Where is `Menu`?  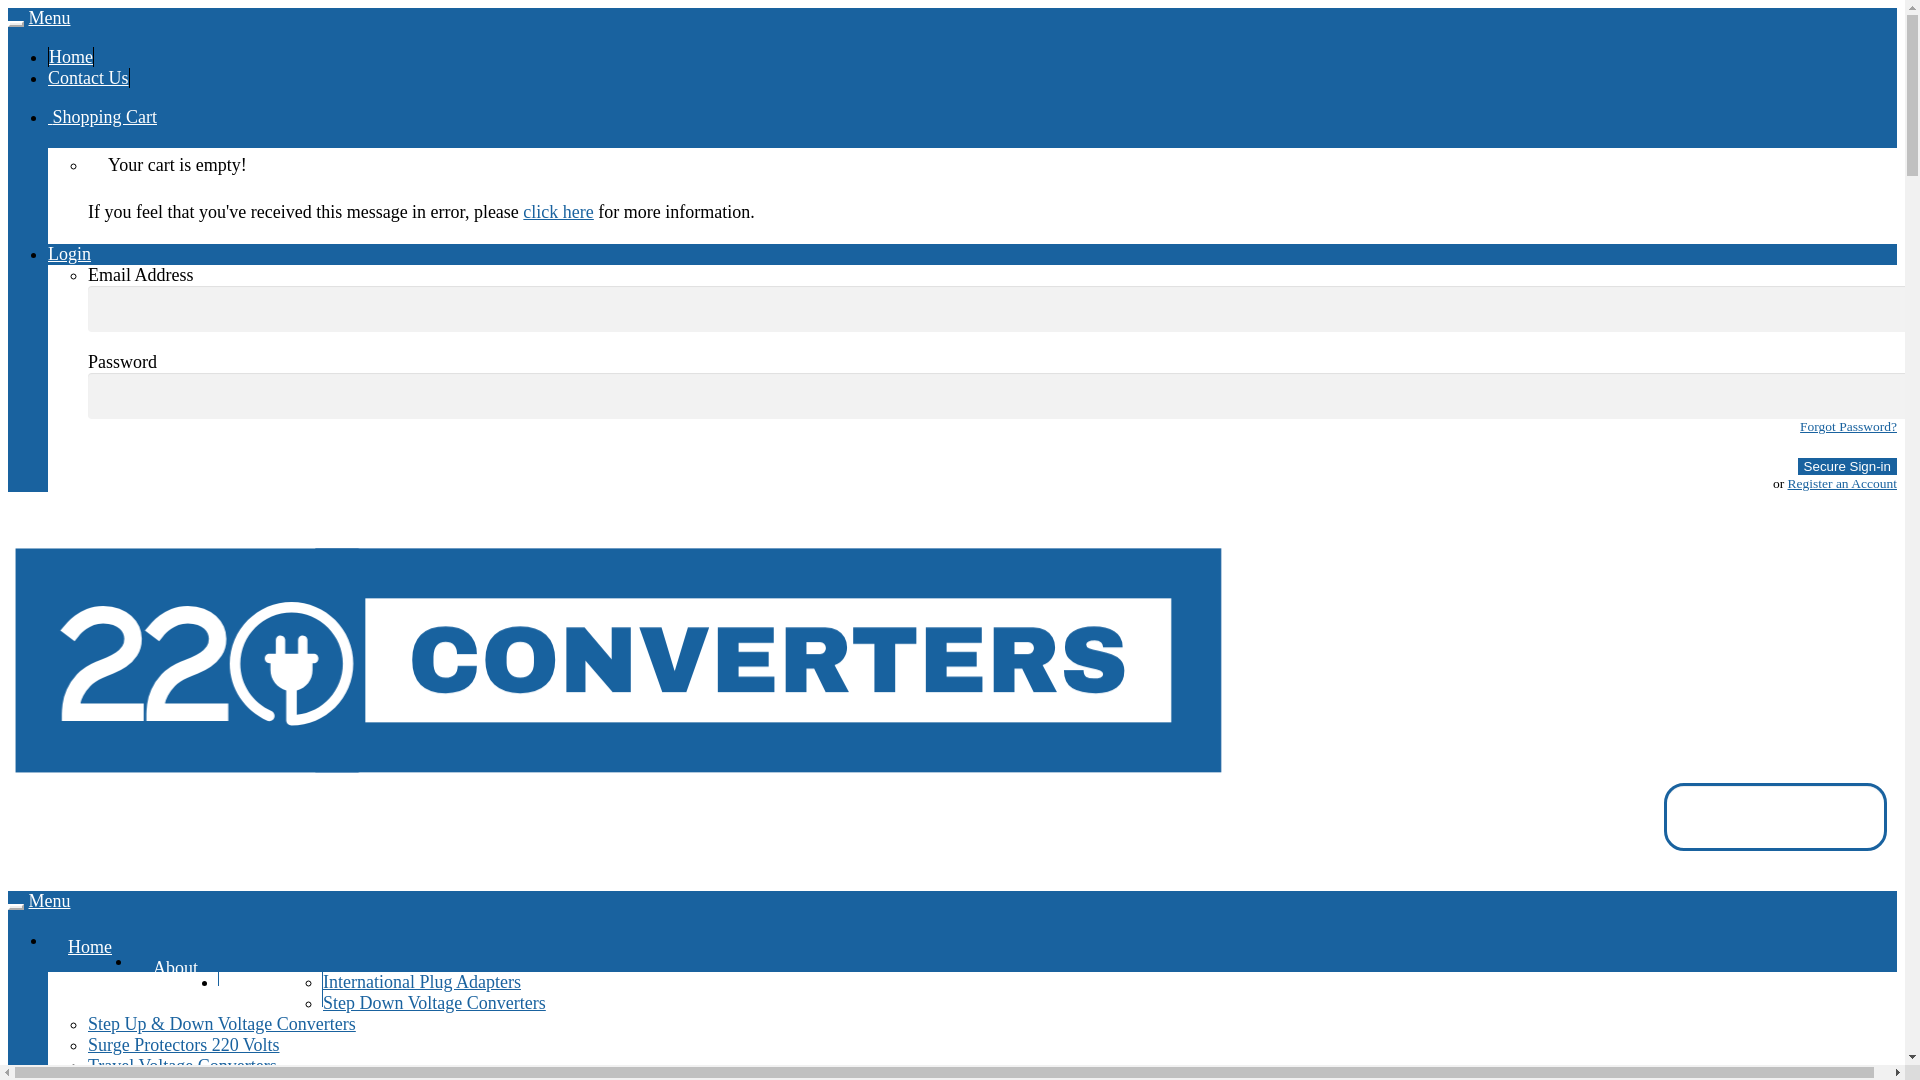
Menu is located at coordinates (49, 901).